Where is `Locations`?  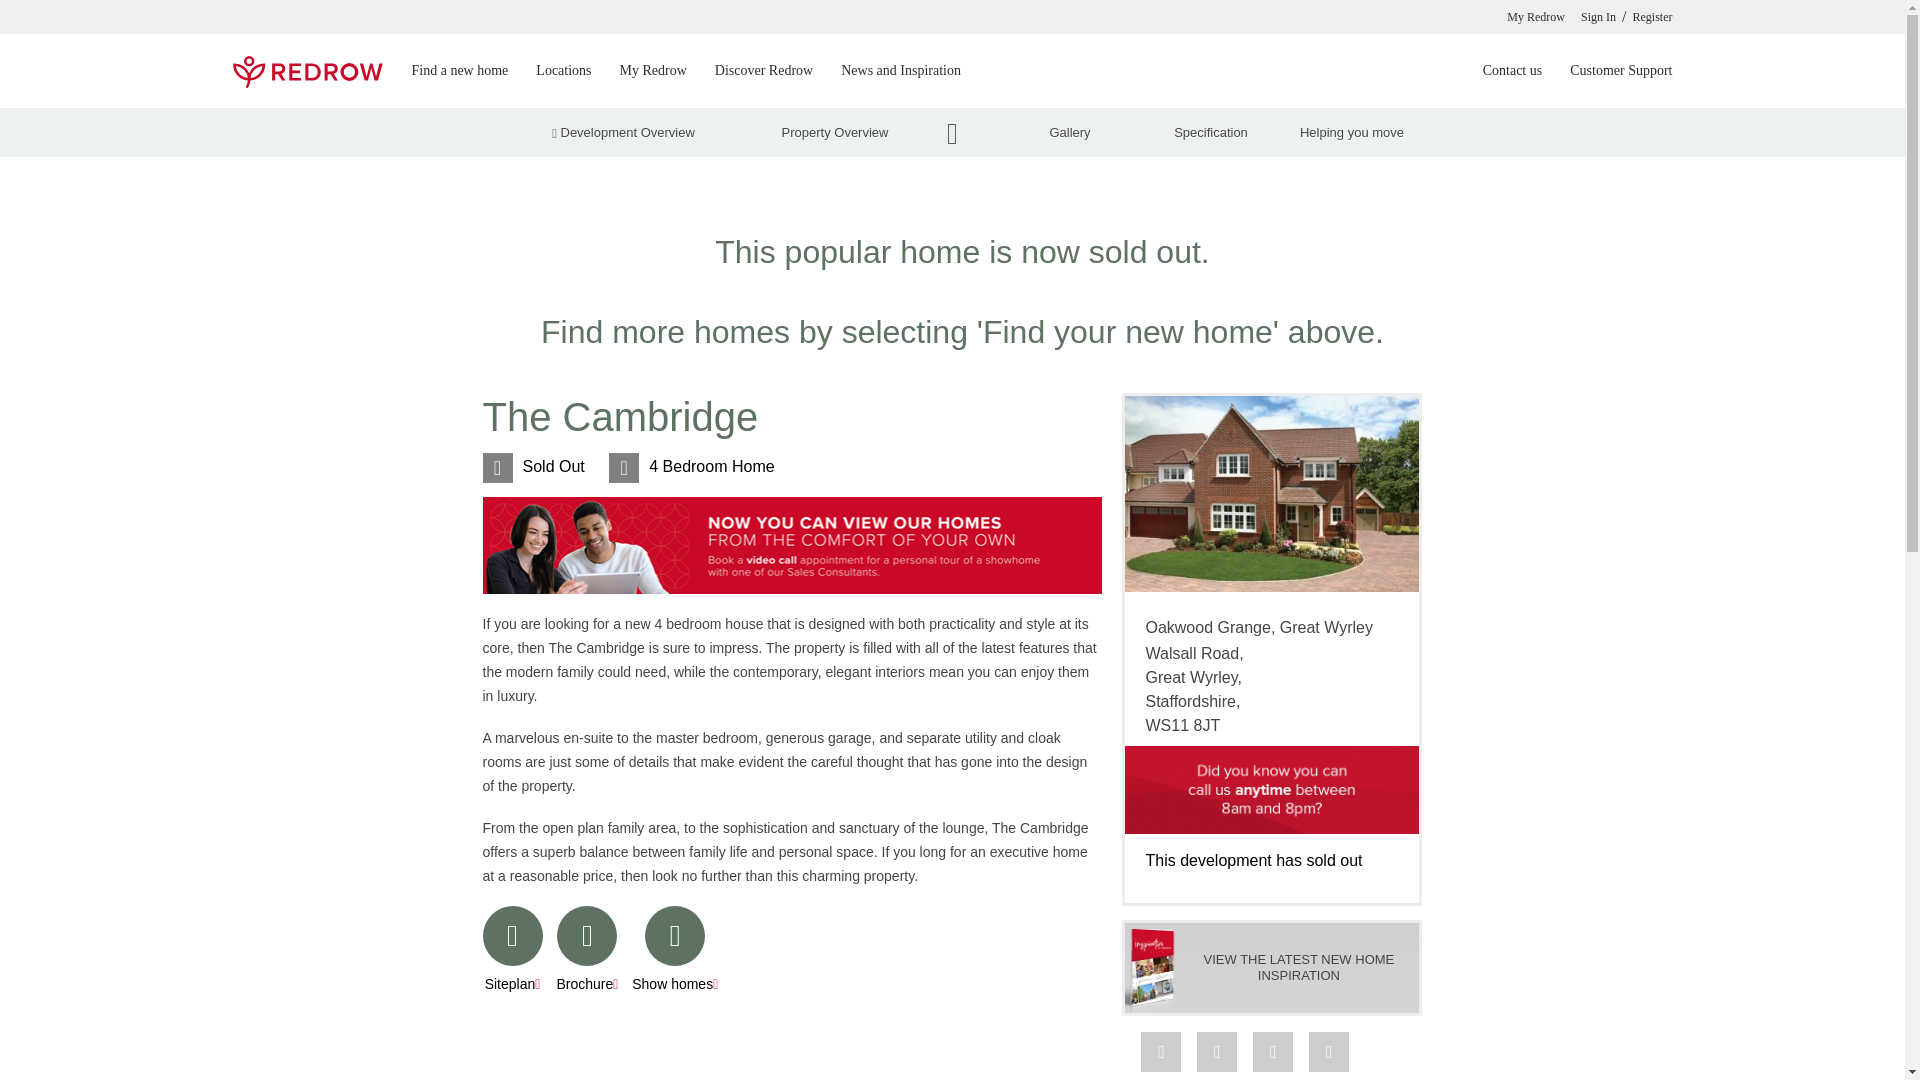 Locations is located at coordinates (563, 70).